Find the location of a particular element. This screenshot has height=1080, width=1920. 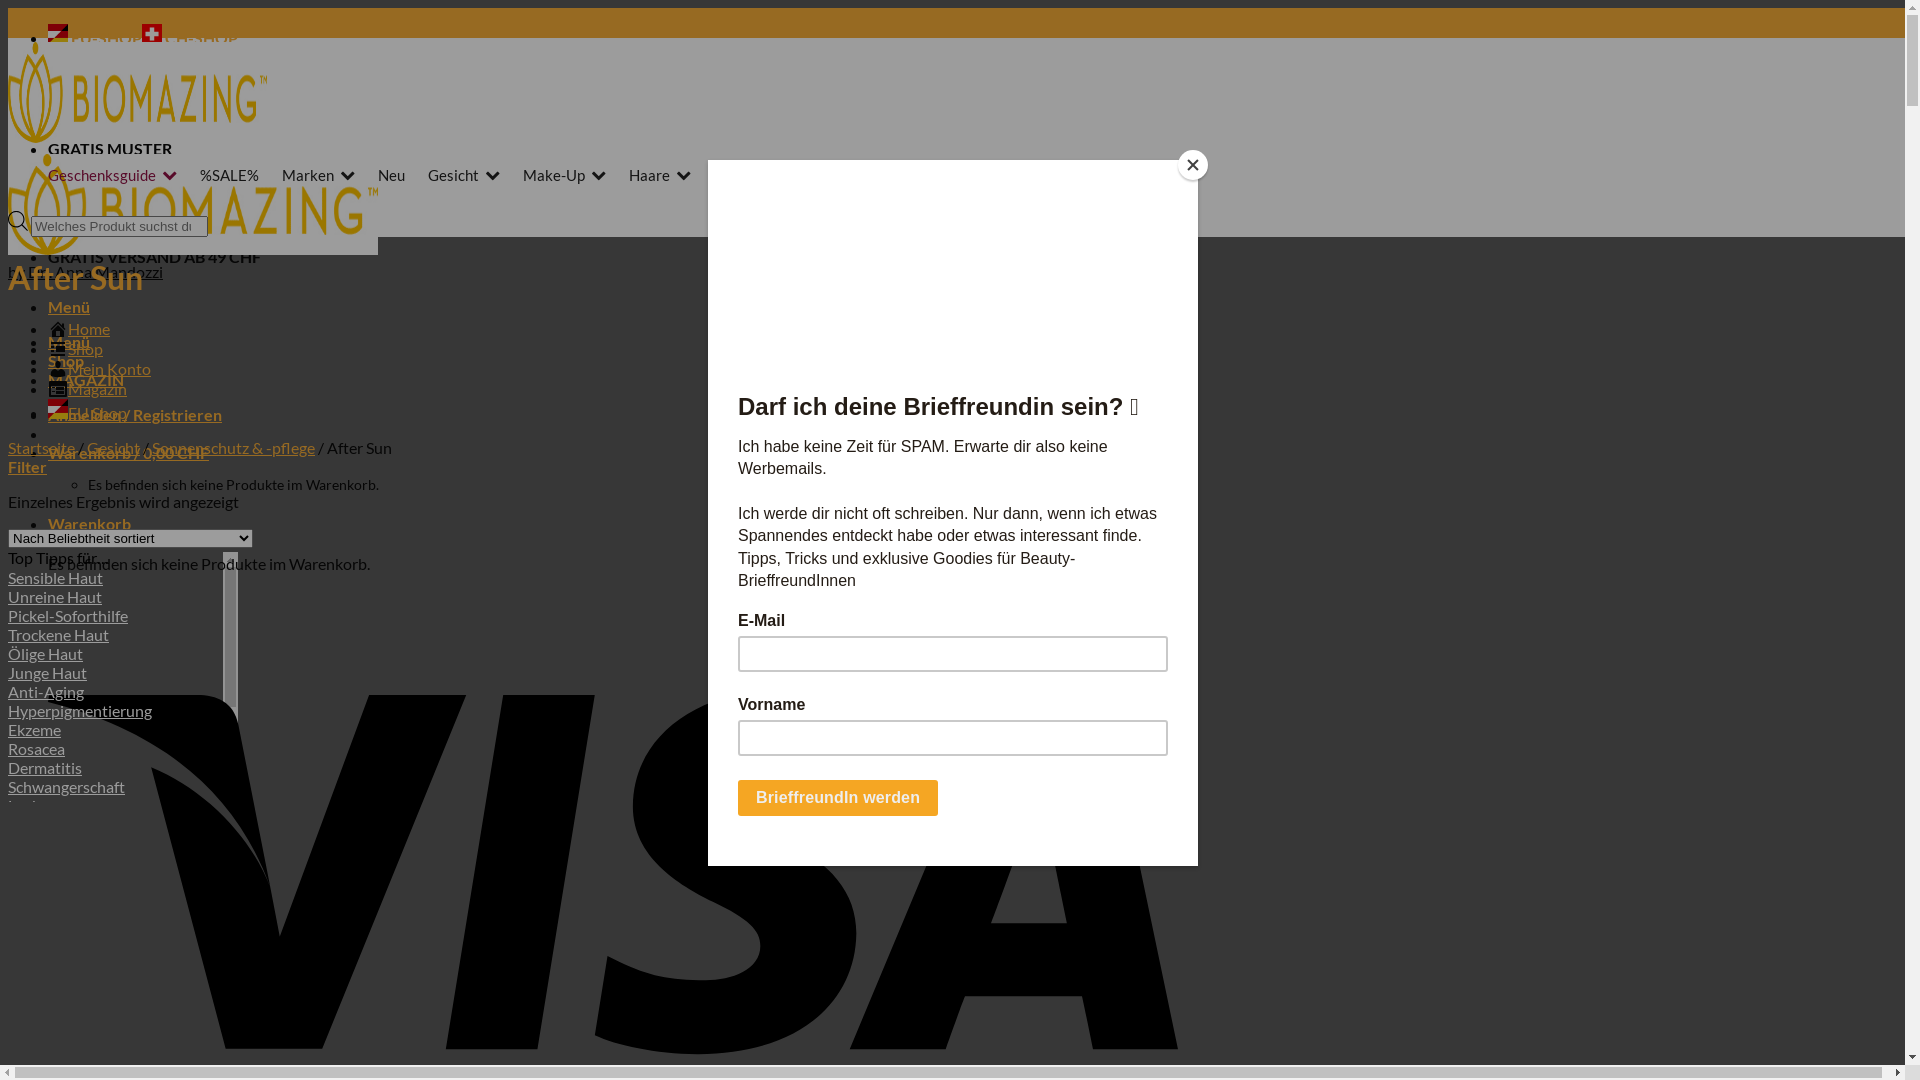

by Dr . Anna Mandozzi is located at coordinates (86, 272).